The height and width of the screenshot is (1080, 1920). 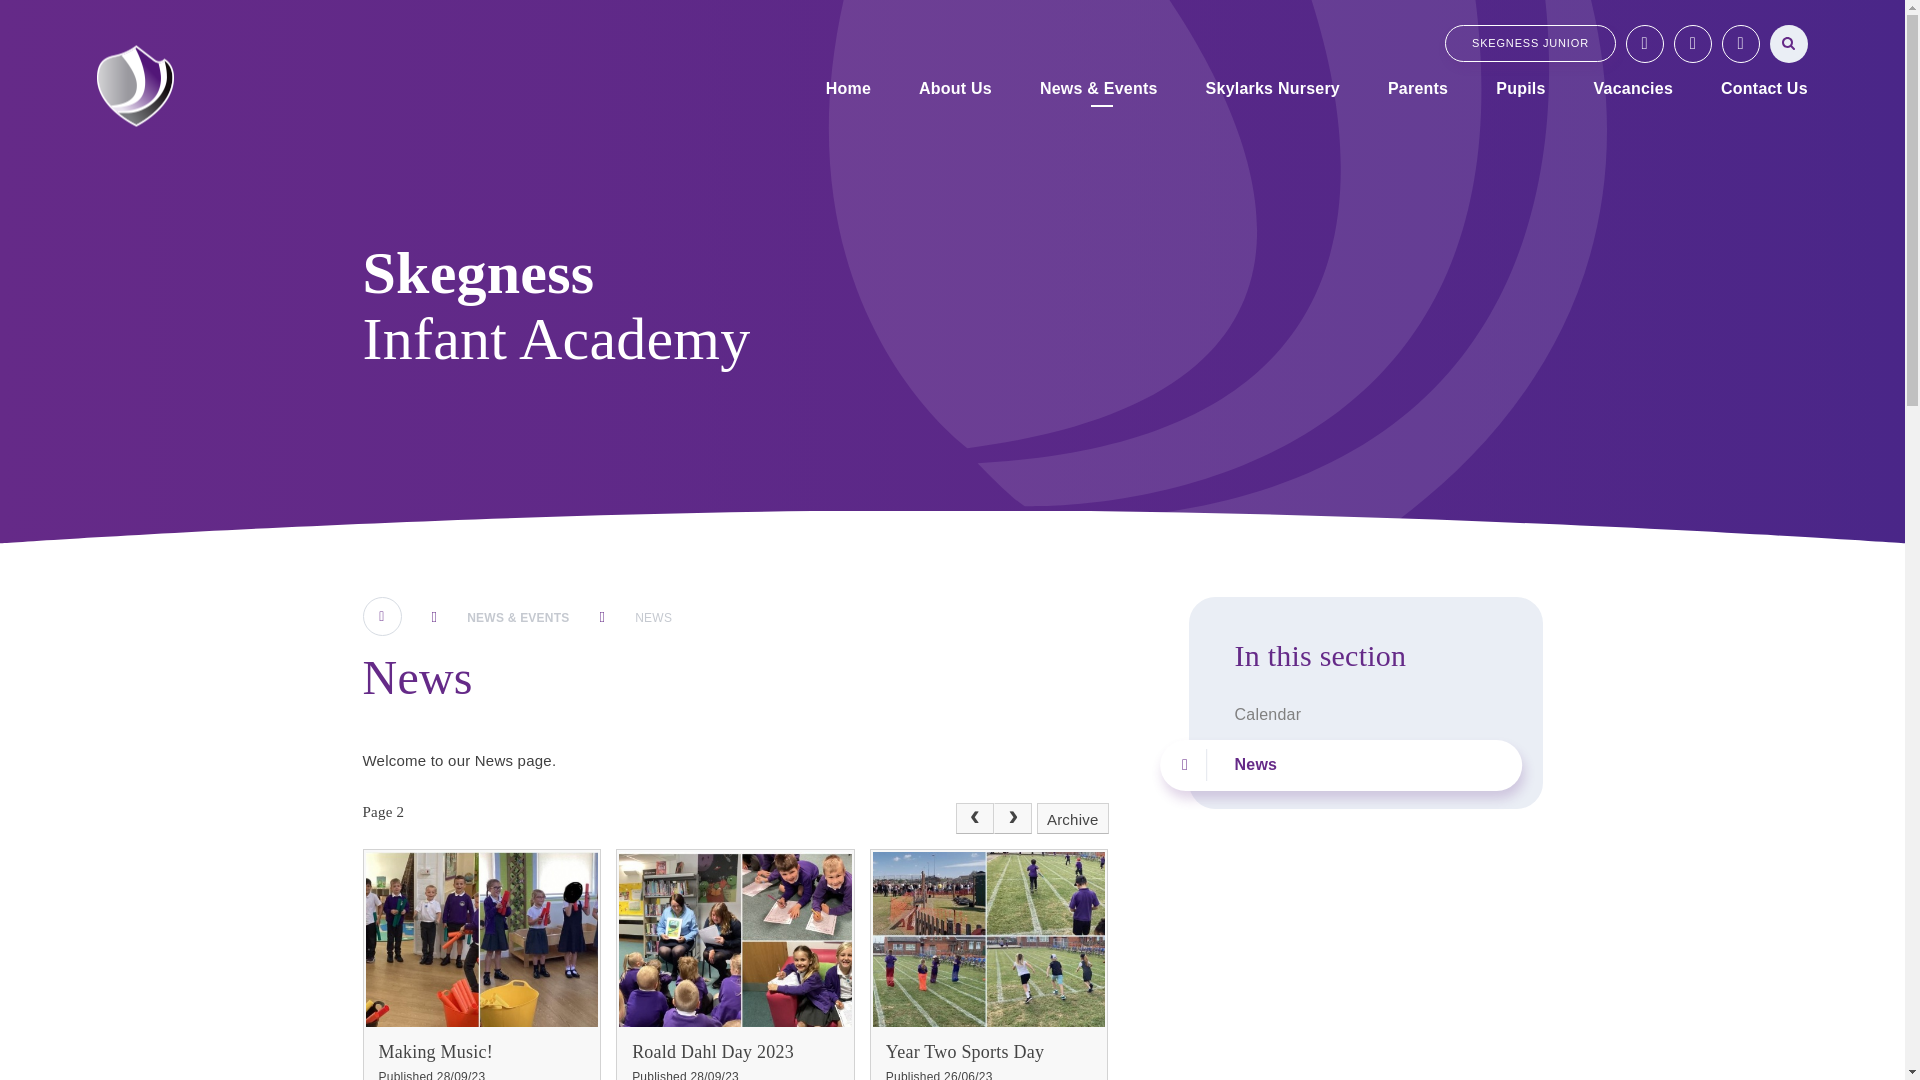 What do you see at coordinates (1645, 42) in the screenshot?
I see `Twitter` at bounding box center [1645, 42].